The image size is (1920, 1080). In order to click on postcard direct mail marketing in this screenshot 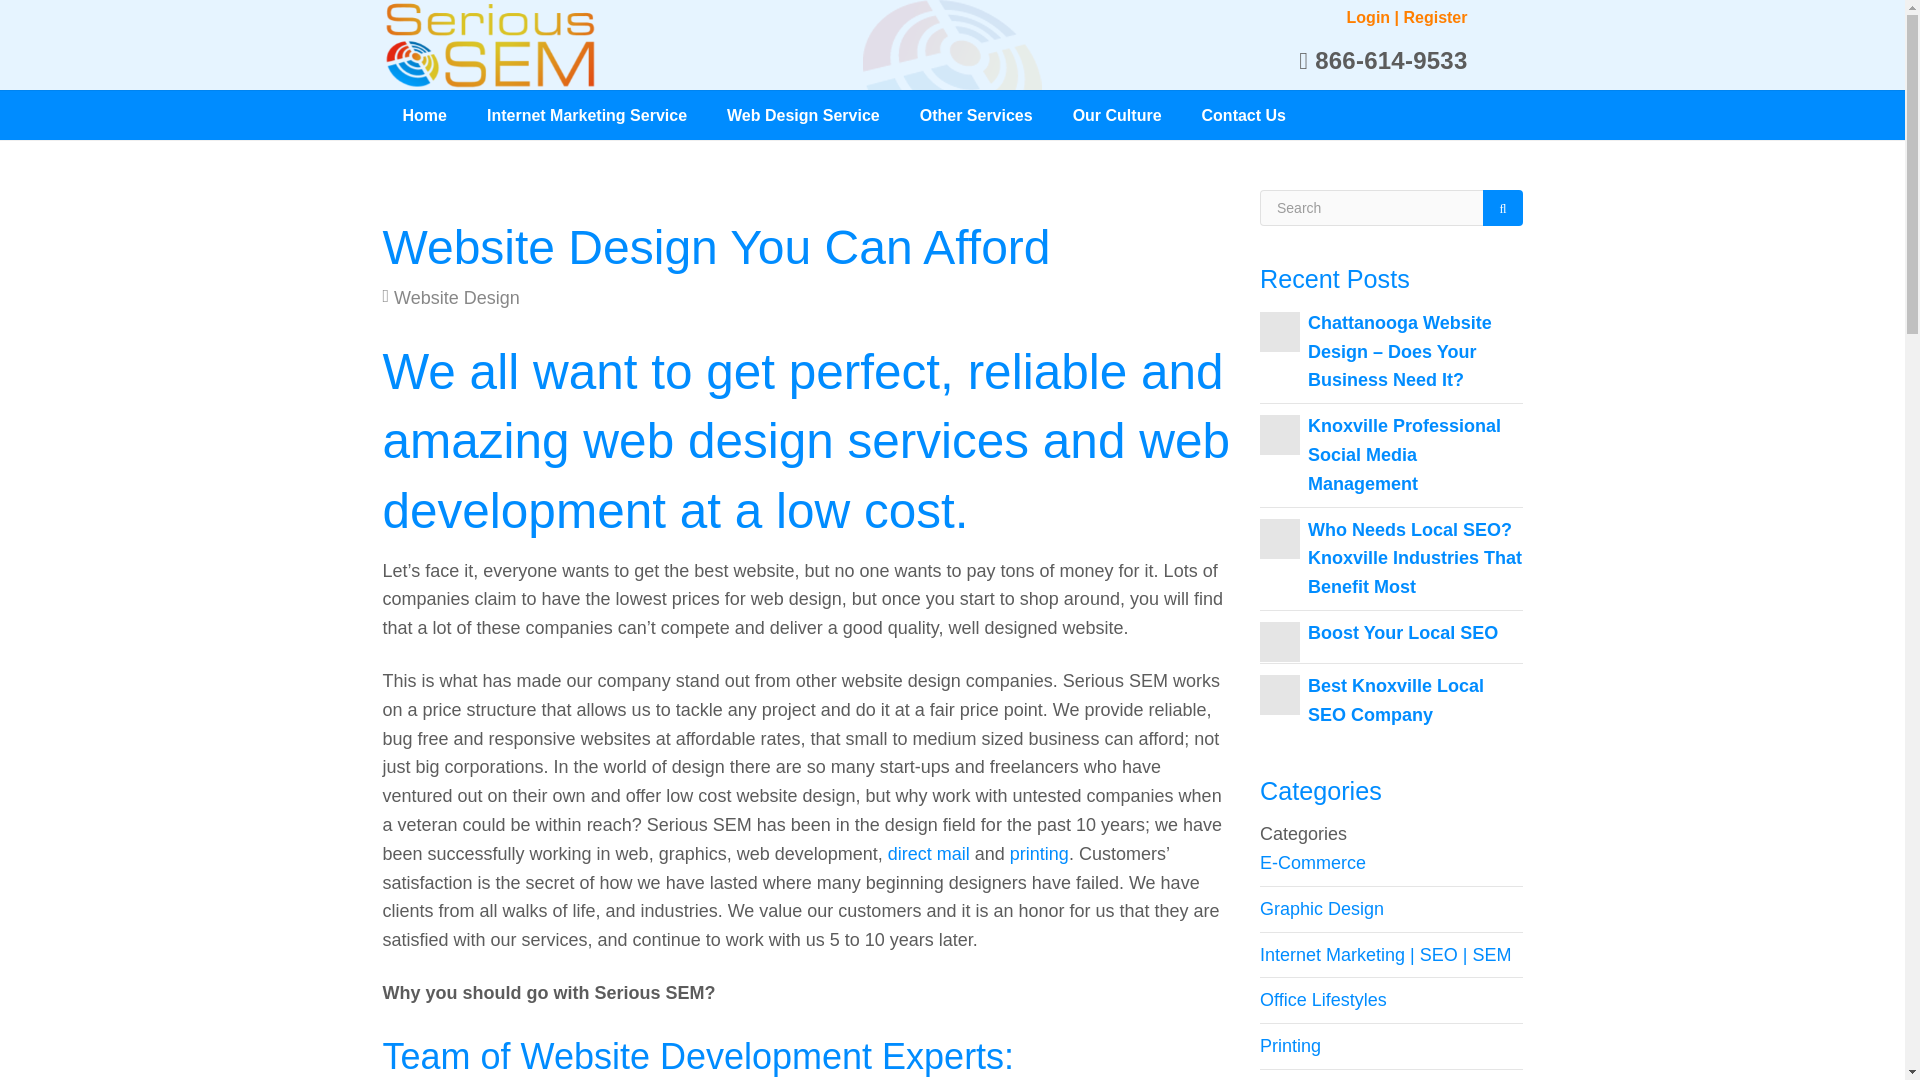, I will do `click(928, 854)`.